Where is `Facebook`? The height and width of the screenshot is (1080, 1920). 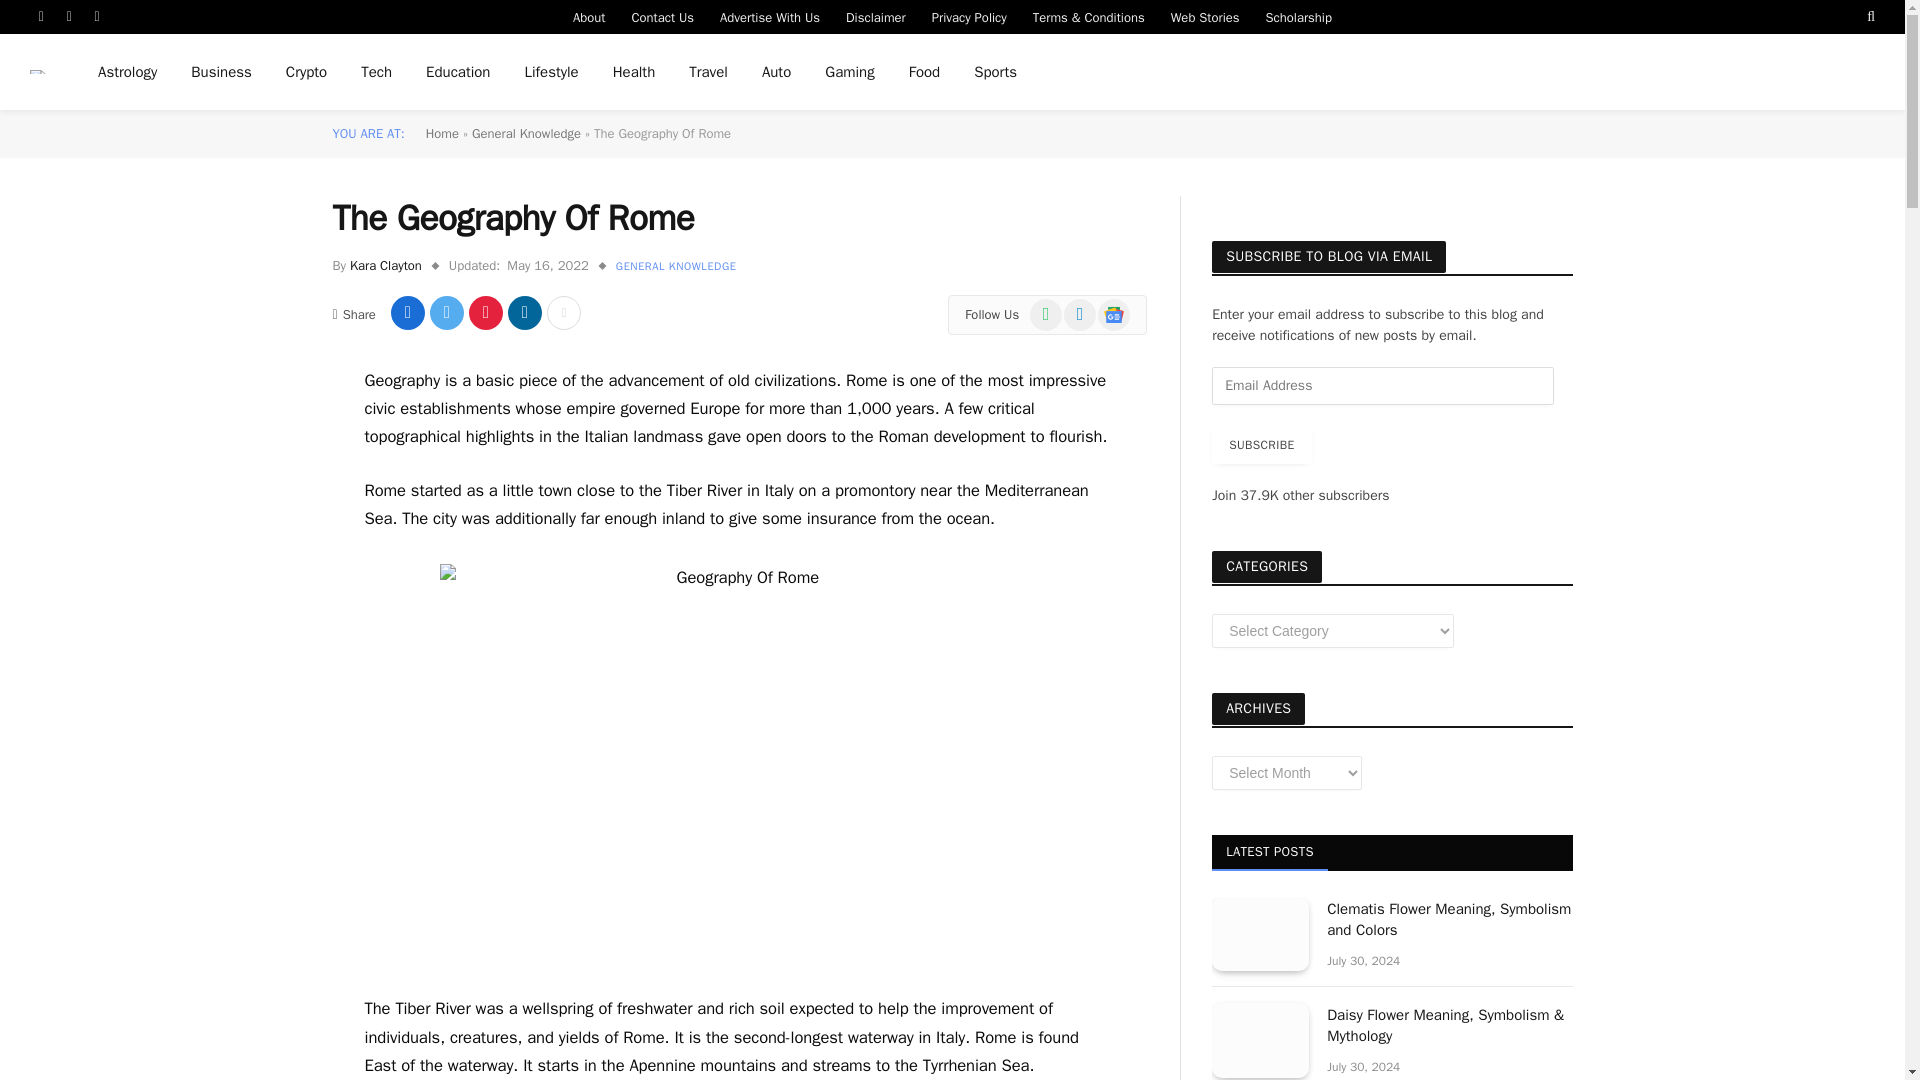 Facebook is located at coordinates (42, 16).